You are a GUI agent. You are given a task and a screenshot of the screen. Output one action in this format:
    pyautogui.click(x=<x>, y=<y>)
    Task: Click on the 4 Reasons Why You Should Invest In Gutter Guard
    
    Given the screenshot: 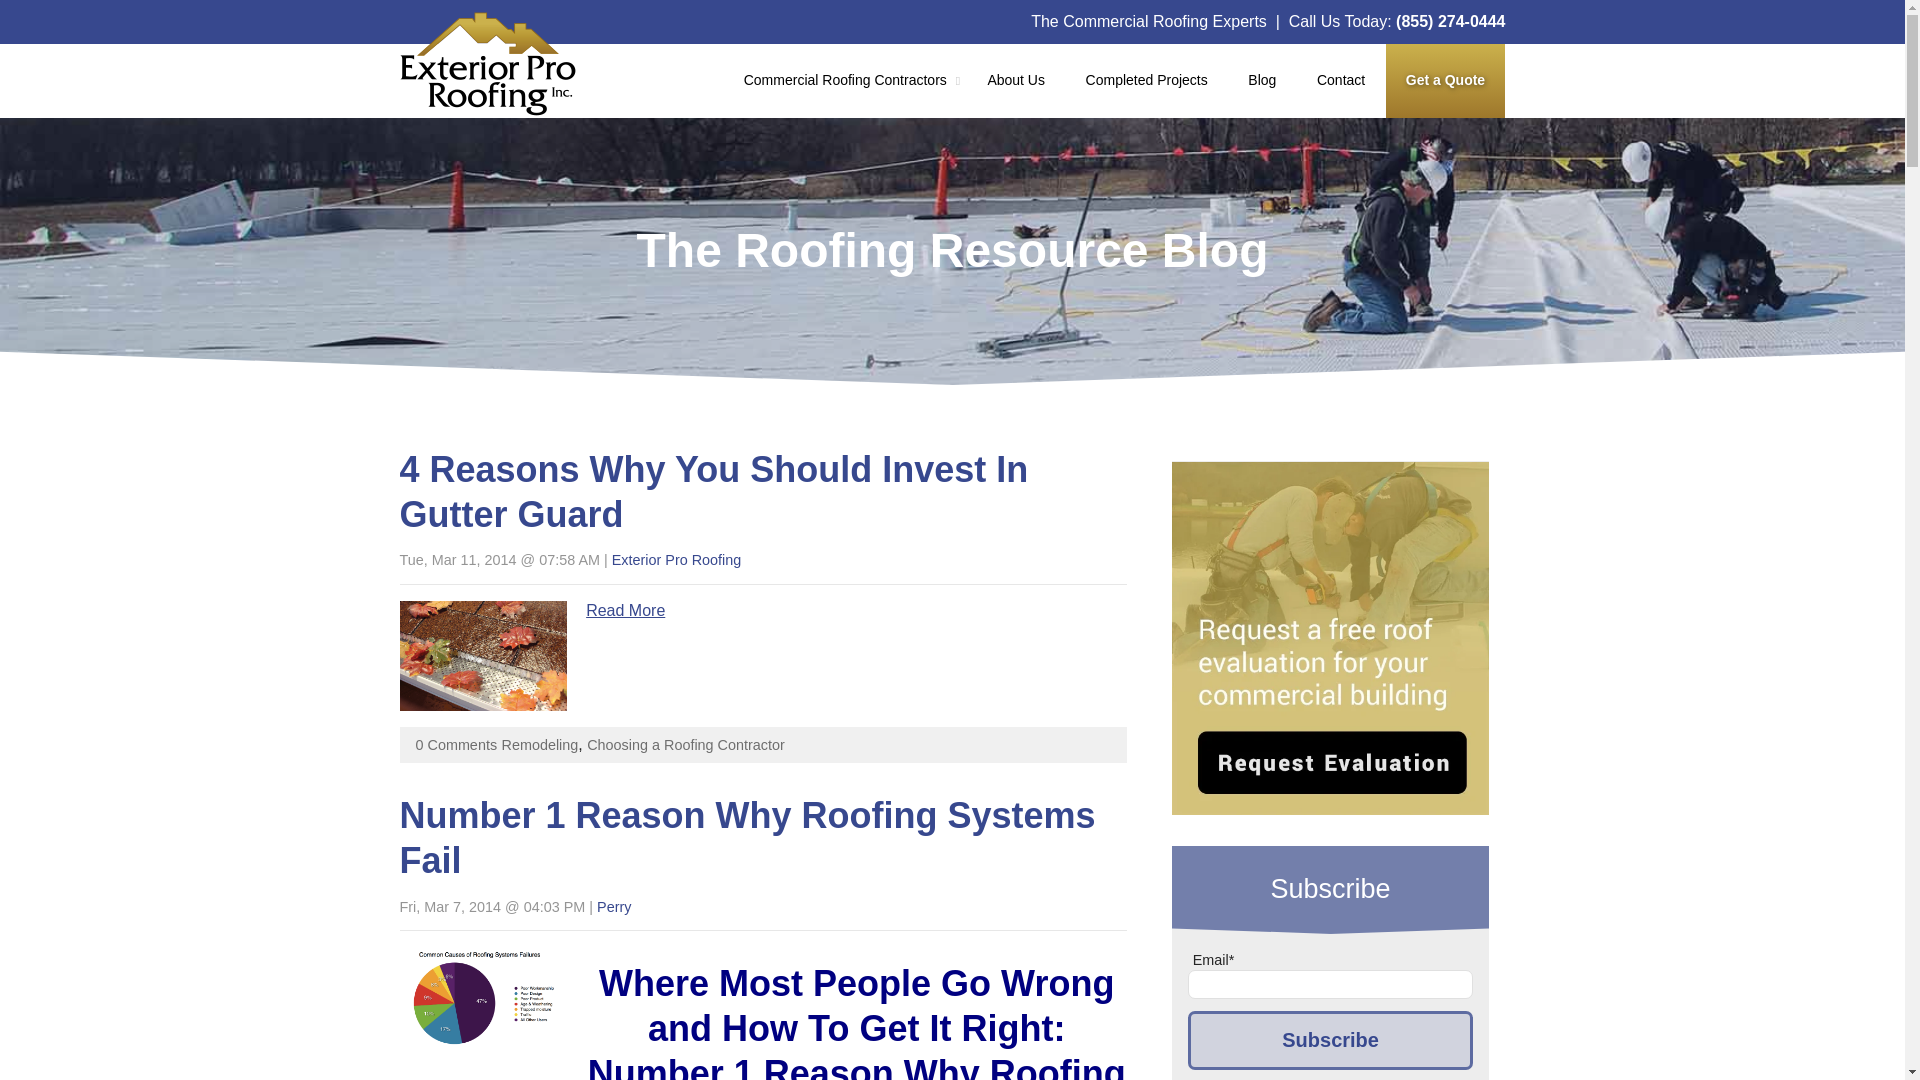 What is the action you would take?
    pyautogui.click(x=714, y=492)
    